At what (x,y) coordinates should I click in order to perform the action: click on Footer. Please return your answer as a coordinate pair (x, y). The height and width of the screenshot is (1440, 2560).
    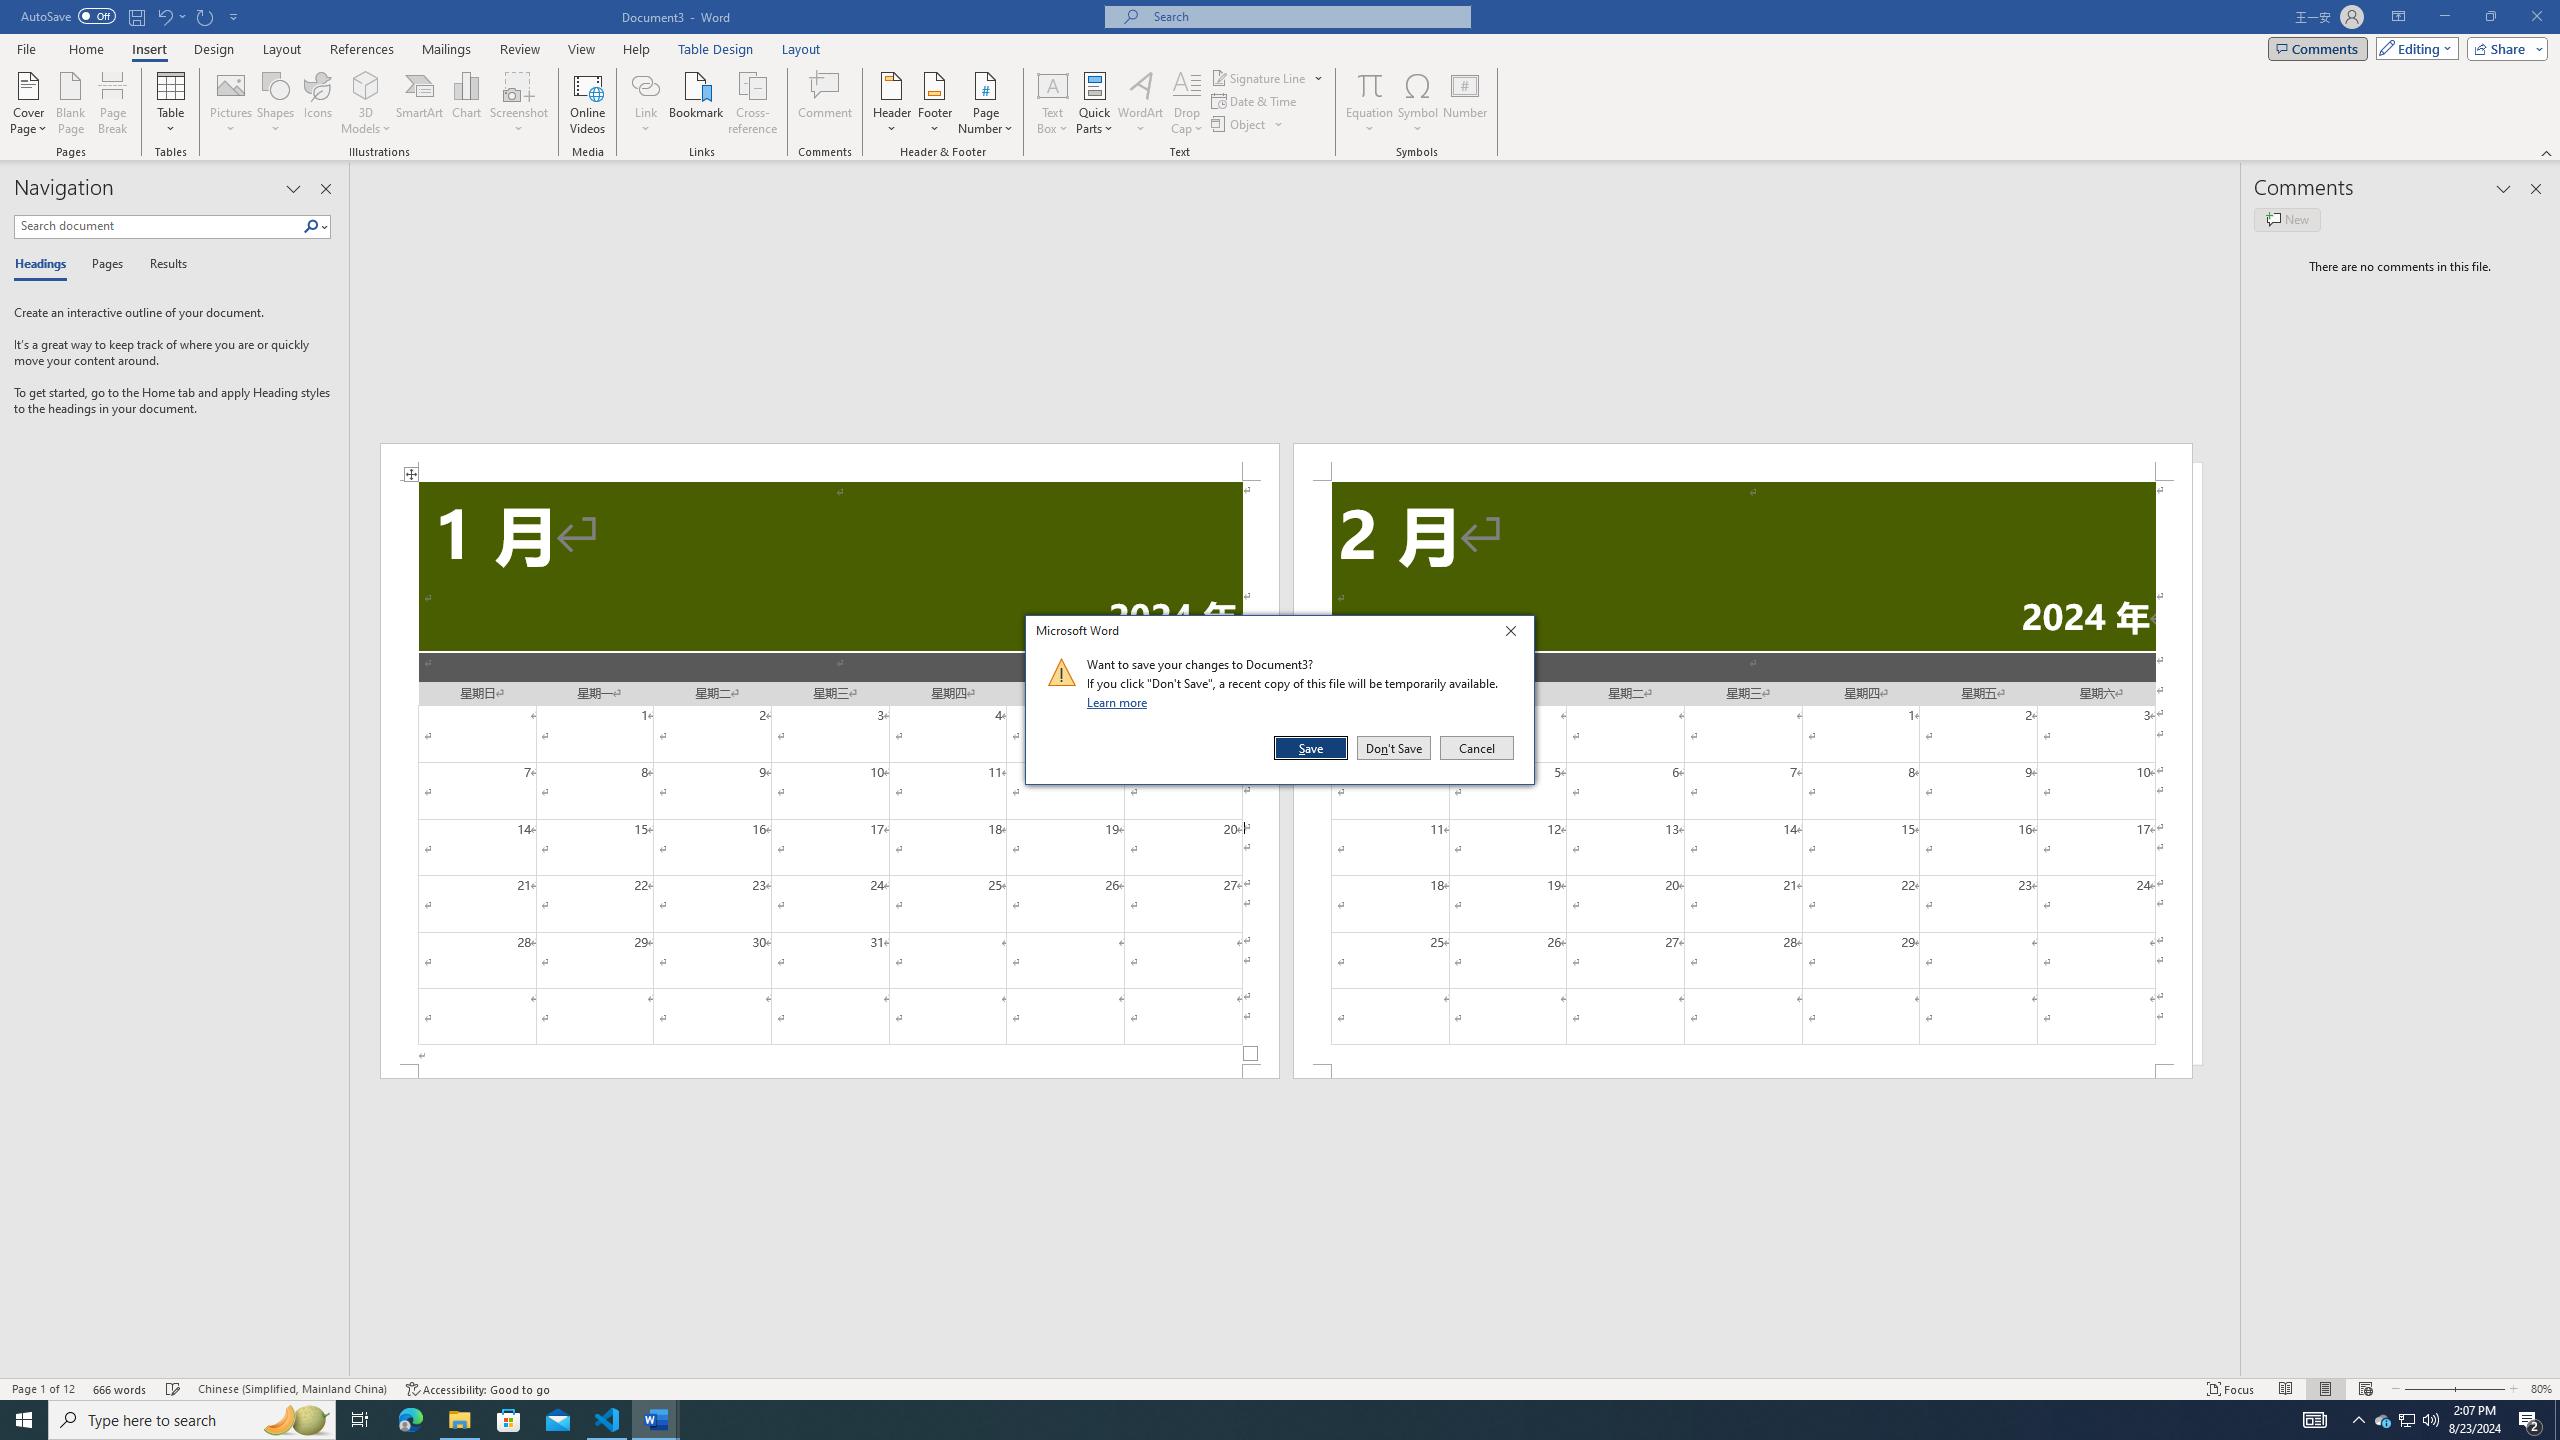
    Looking at the image, I should click on (934, 103).